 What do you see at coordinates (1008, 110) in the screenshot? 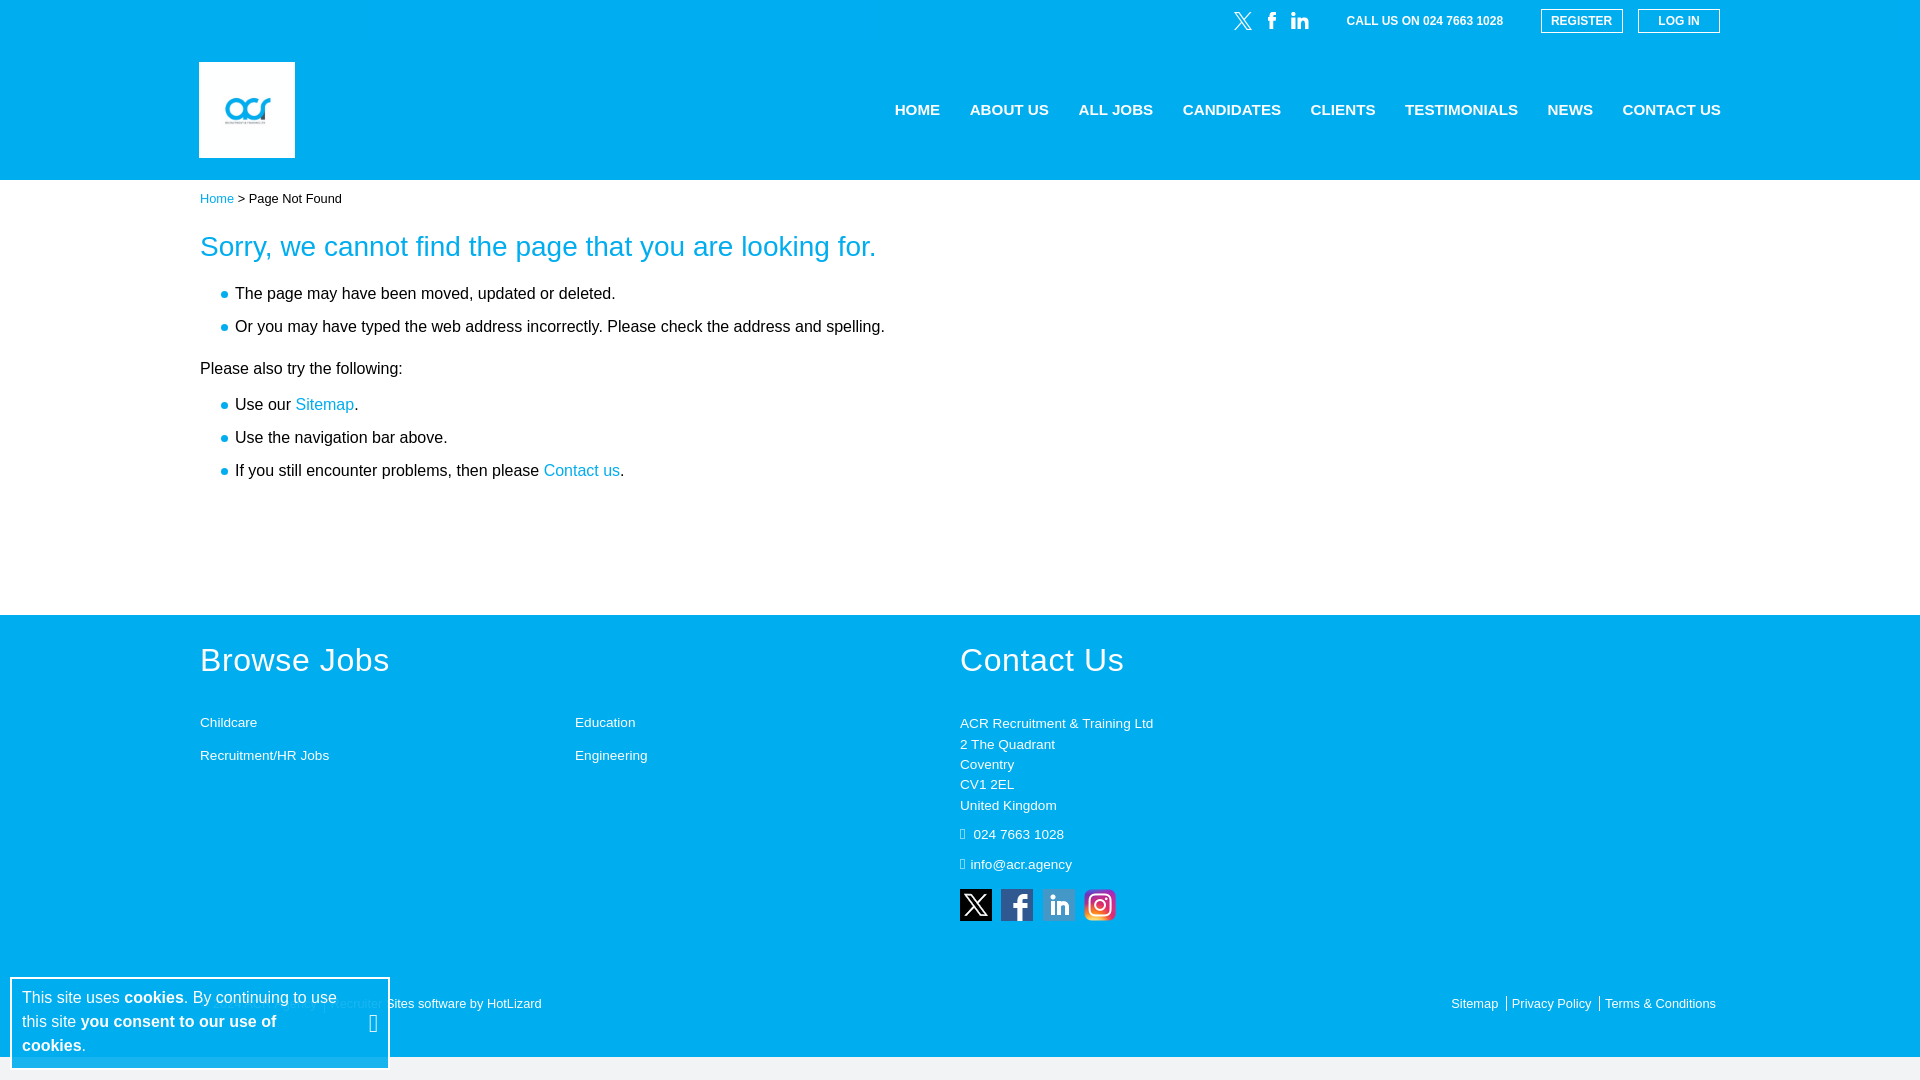
I see `ABOUT US` at bounding box center [1008, 110].